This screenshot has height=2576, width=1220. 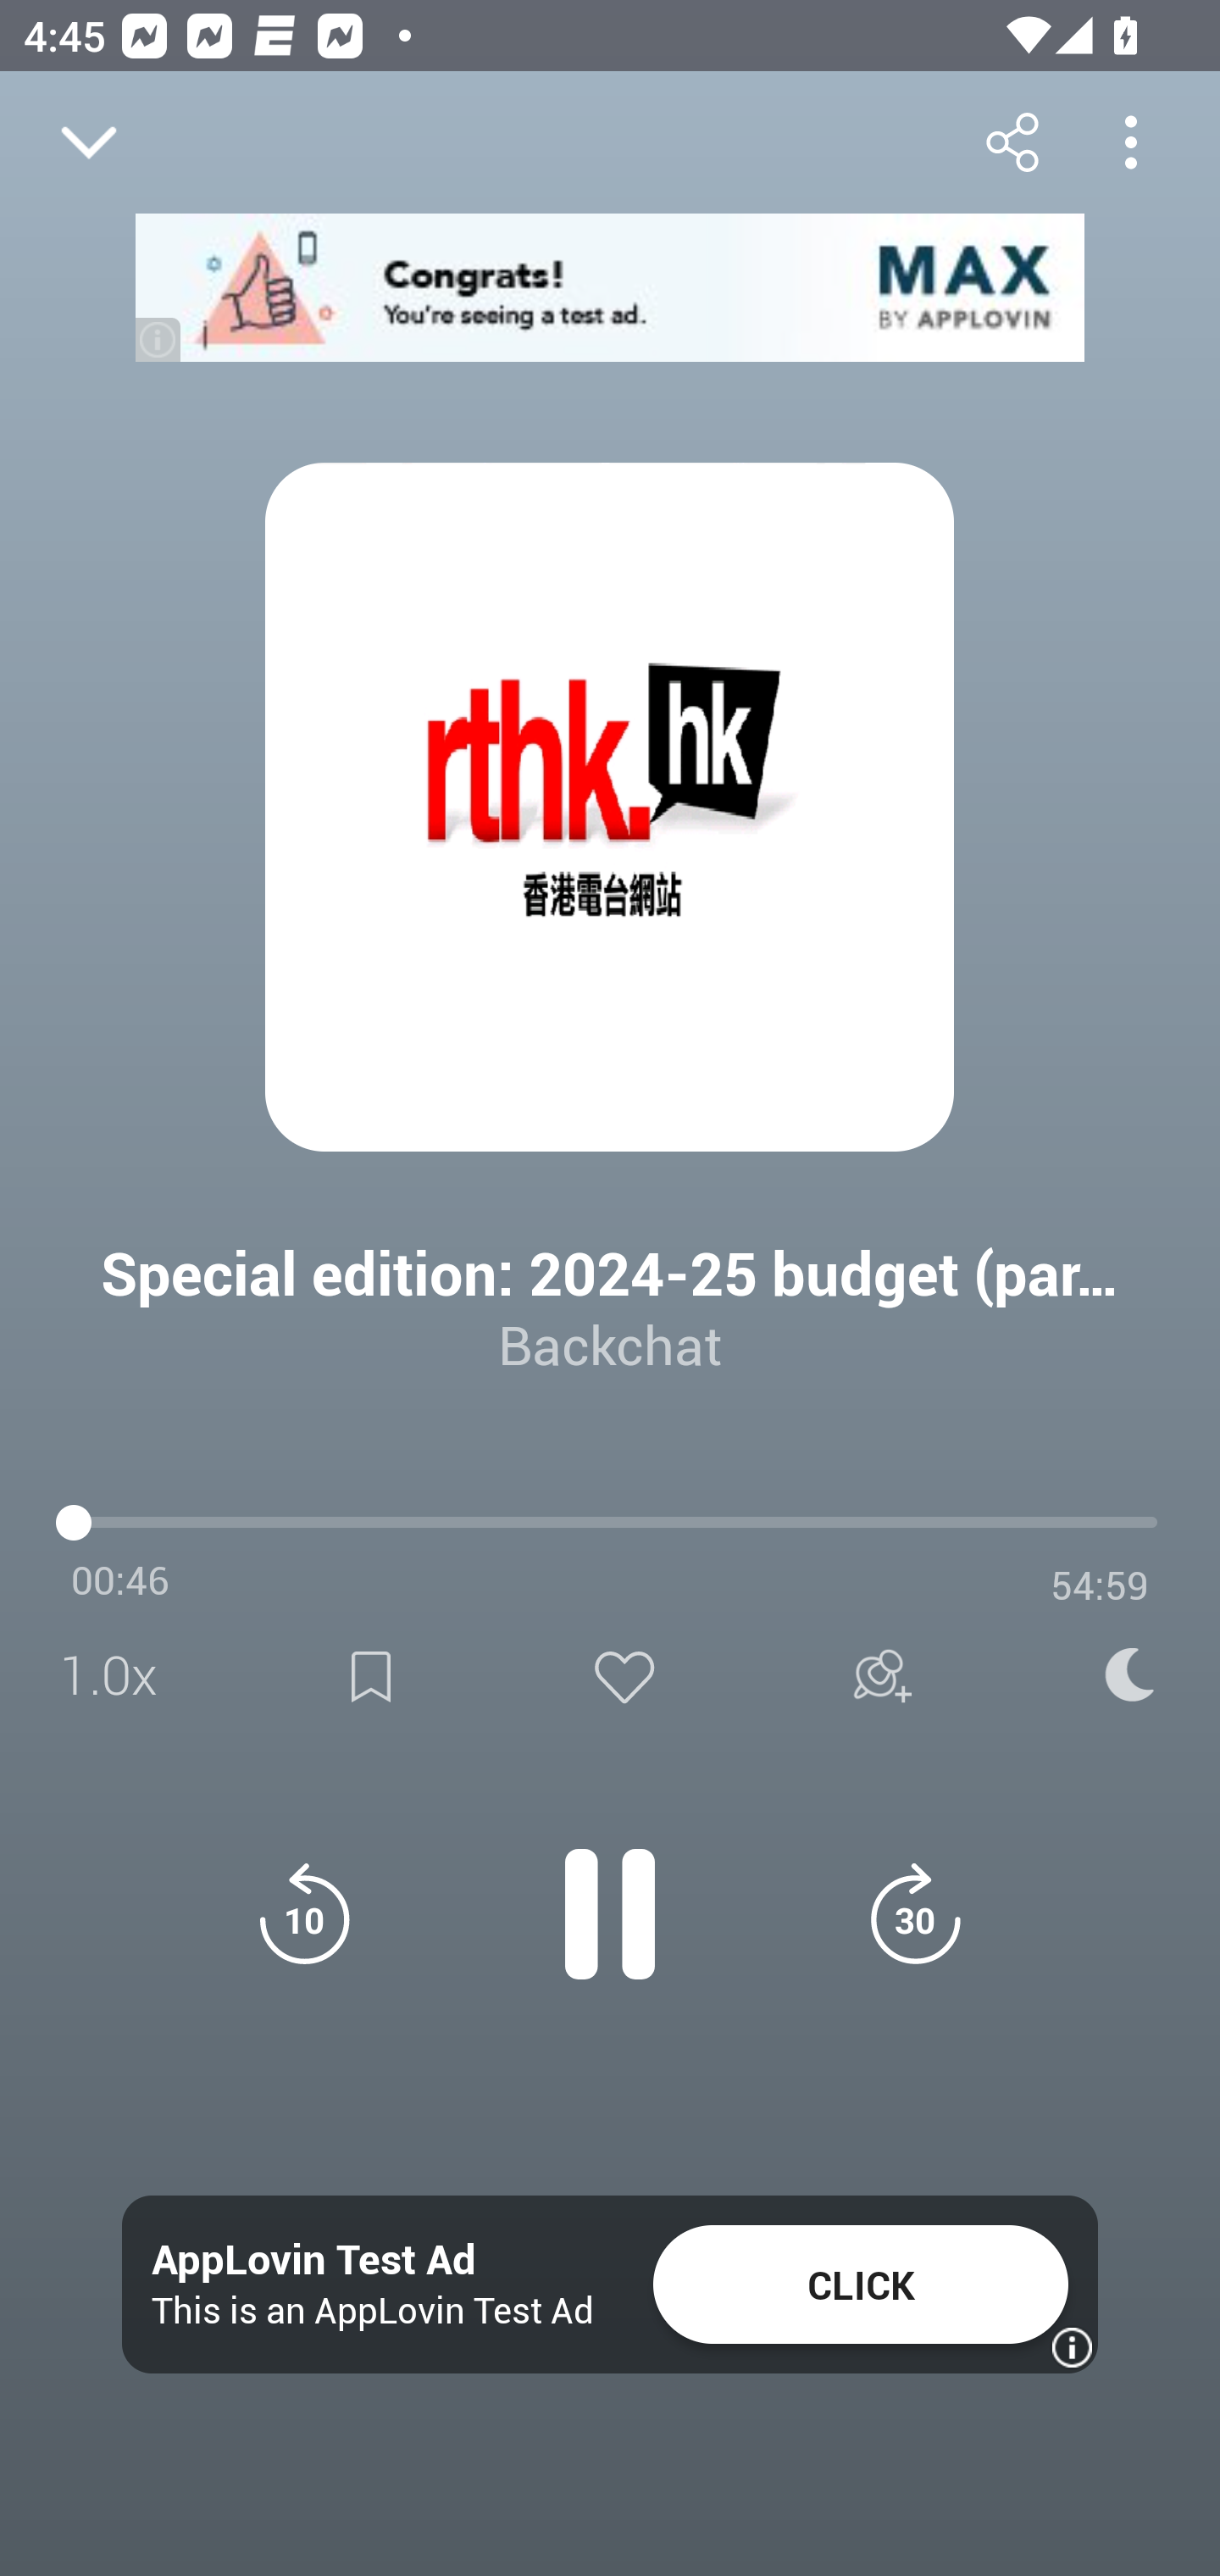 What do you see at coordinates (313, 2260) in the screenshot?
I see `AppLovin Test Ad` at bounding box center [313, 2260].